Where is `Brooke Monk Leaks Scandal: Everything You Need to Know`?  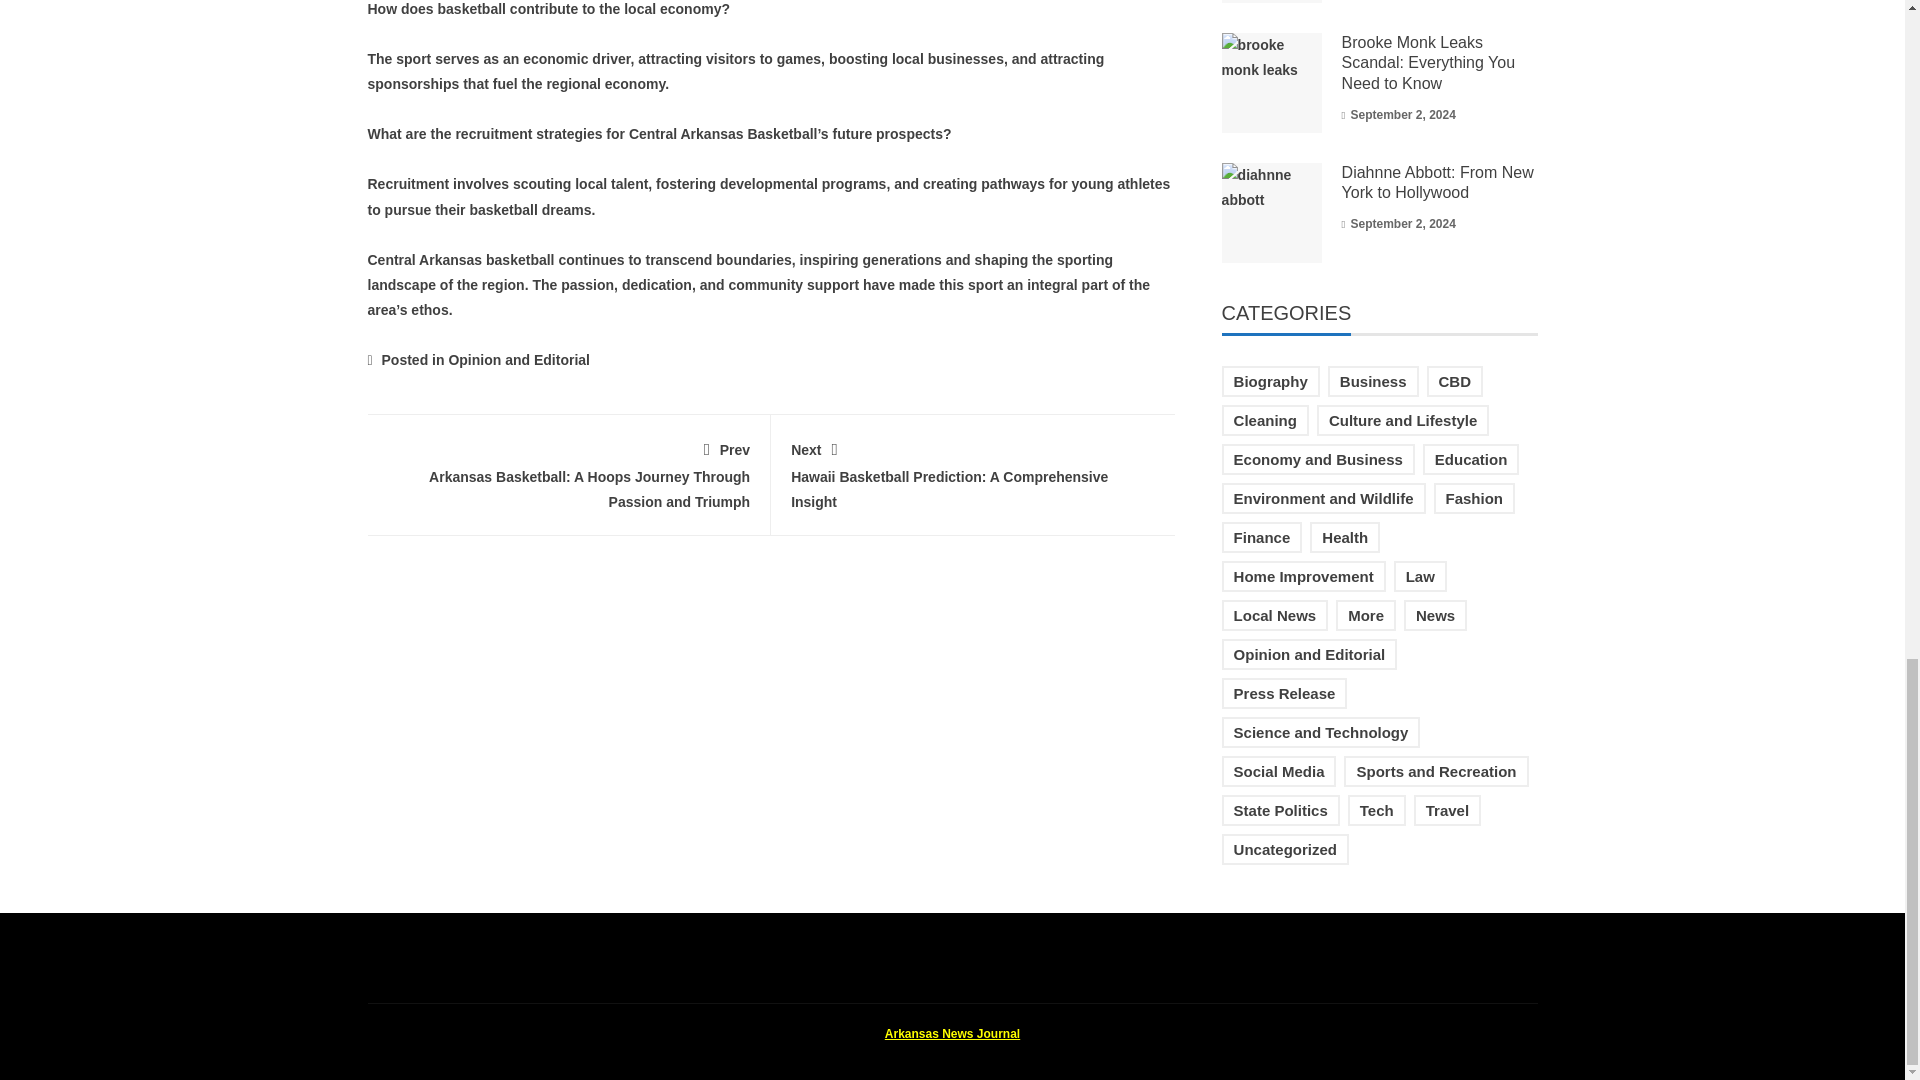 Brooke Monk Leaks Scandal: Everything You Need to Know is located at coordinates (1272, 82).